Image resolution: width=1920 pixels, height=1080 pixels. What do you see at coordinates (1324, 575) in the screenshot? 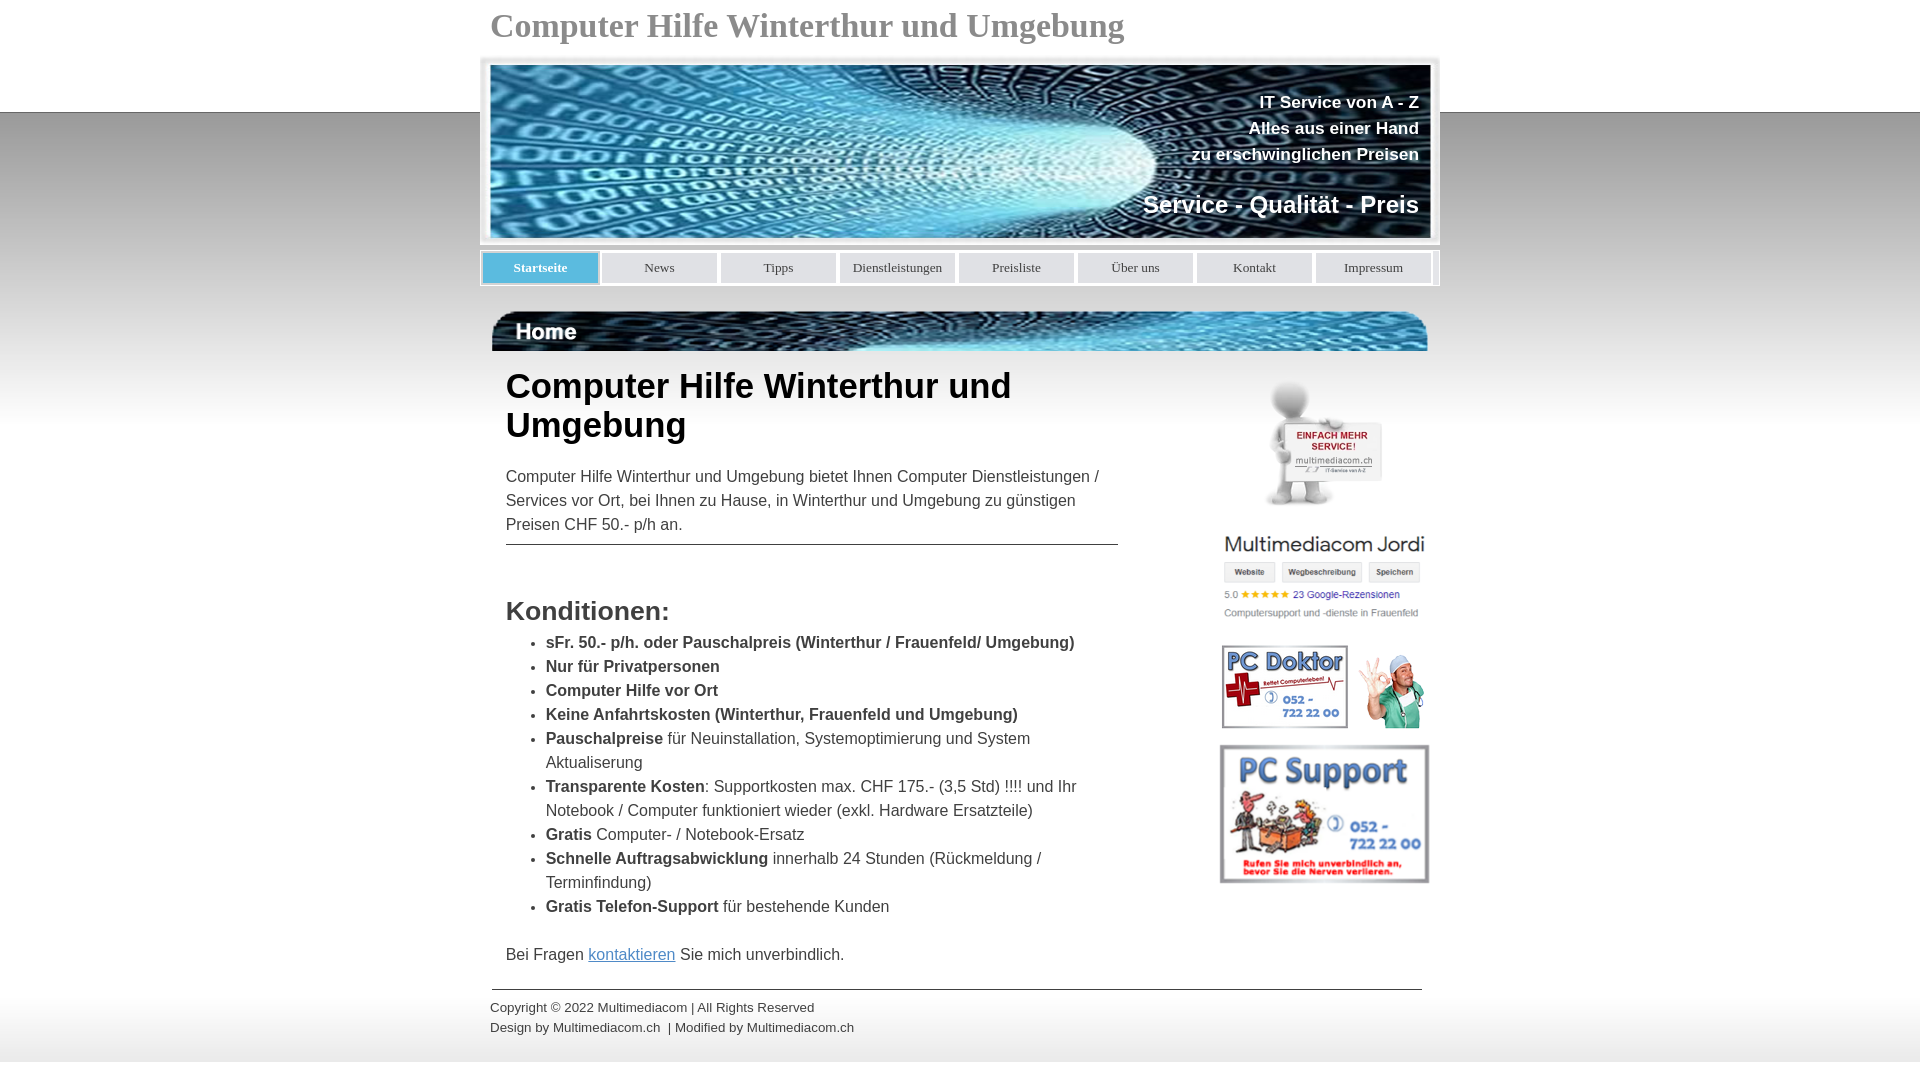
I see `Google Rezension Computer Hilfe` at bounding box center [1324, 575].